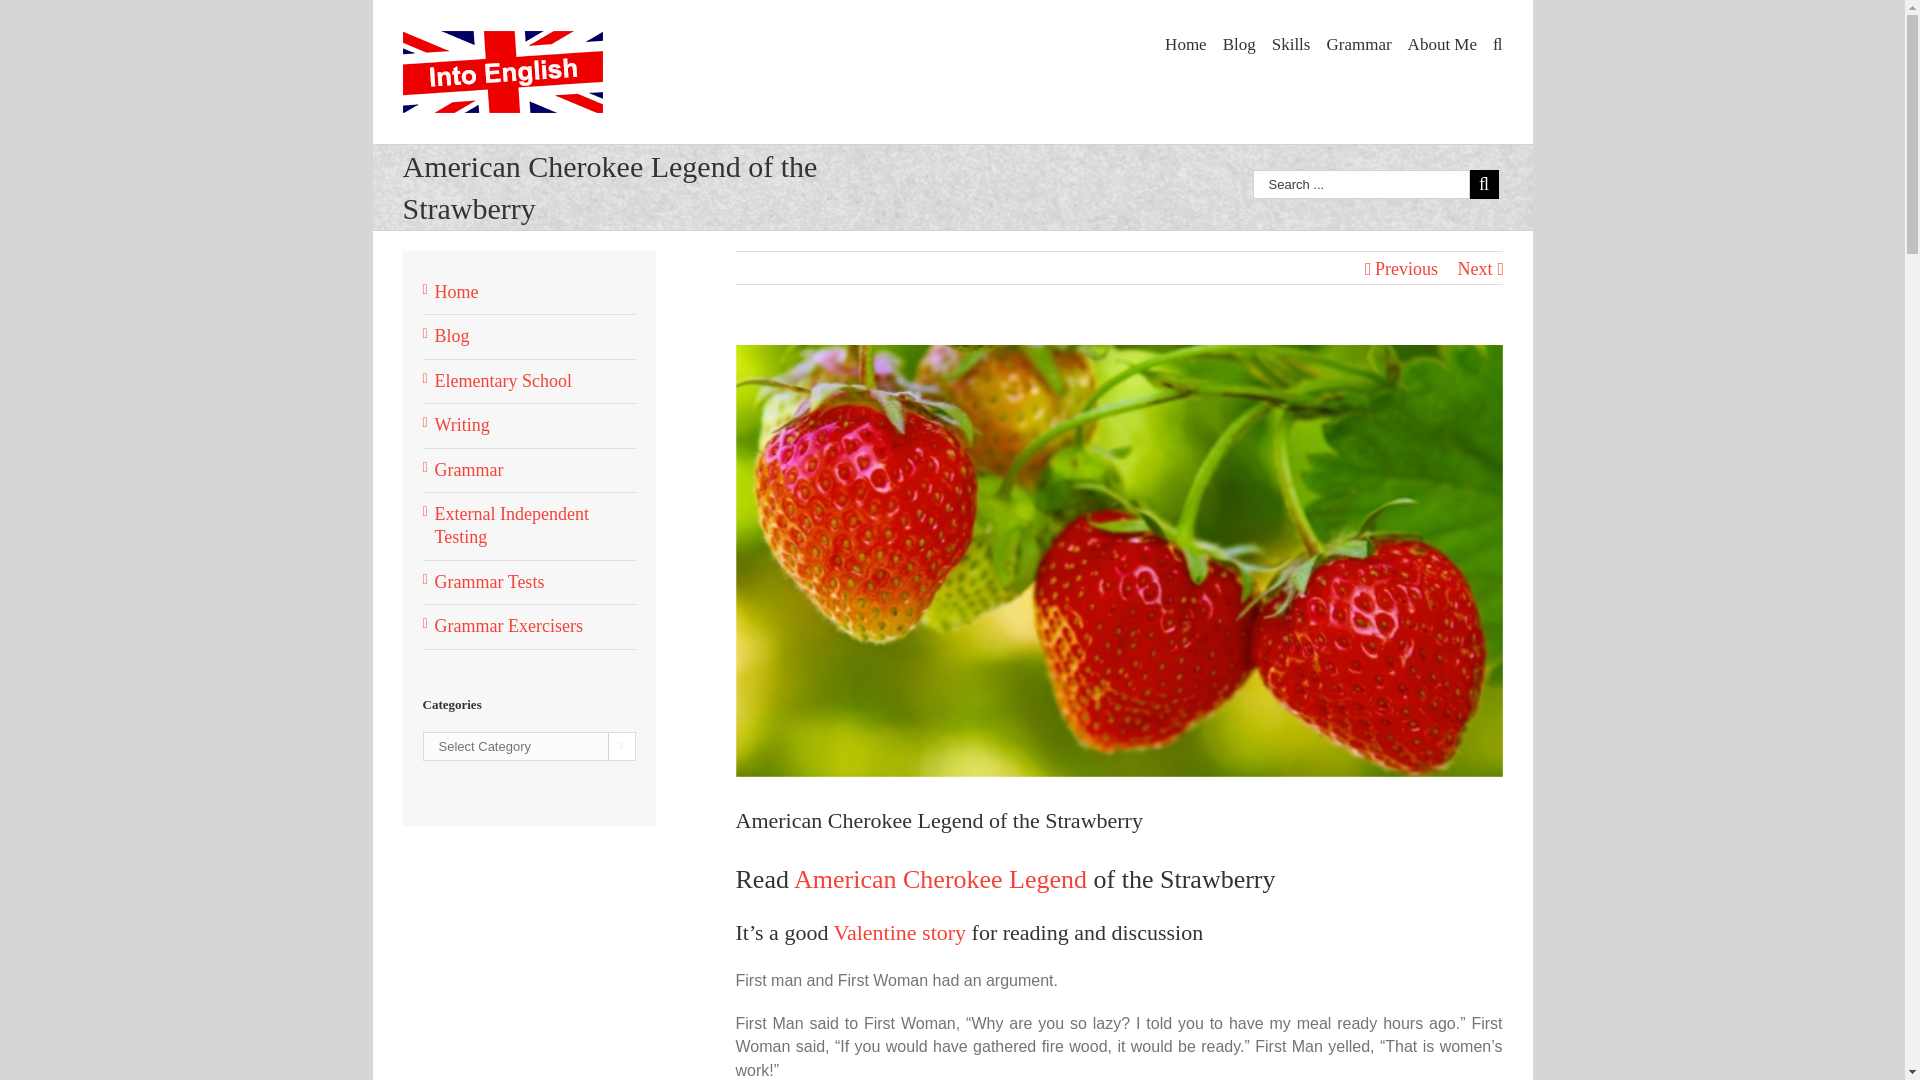 The width and height of the screenshot is (1920, 1080). Describe the element at coordinates (1442, 42) in the screenshot. I see `About Me` at that location.